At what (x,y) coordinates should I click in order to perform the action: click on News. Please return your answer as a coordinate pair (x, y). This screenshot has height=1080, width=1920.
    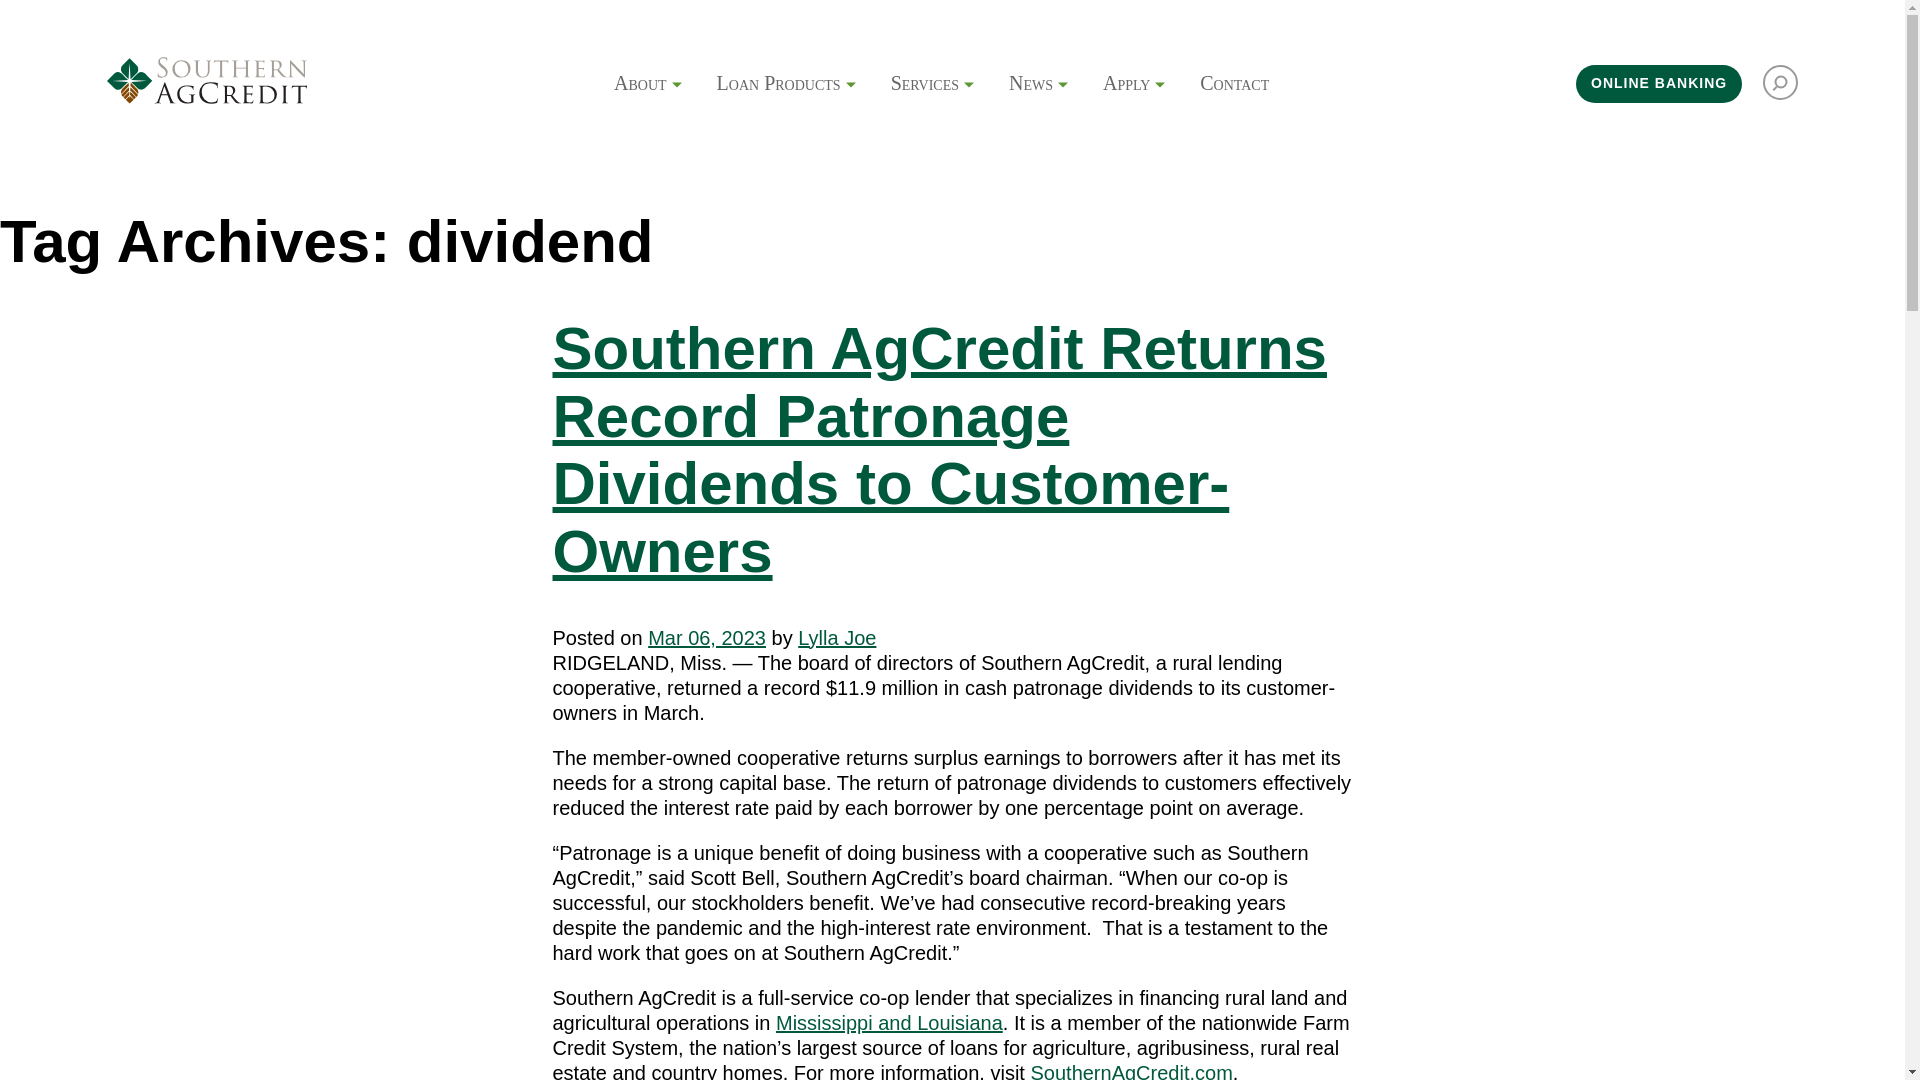
    Looking at the image, I should click on (1030, 84).